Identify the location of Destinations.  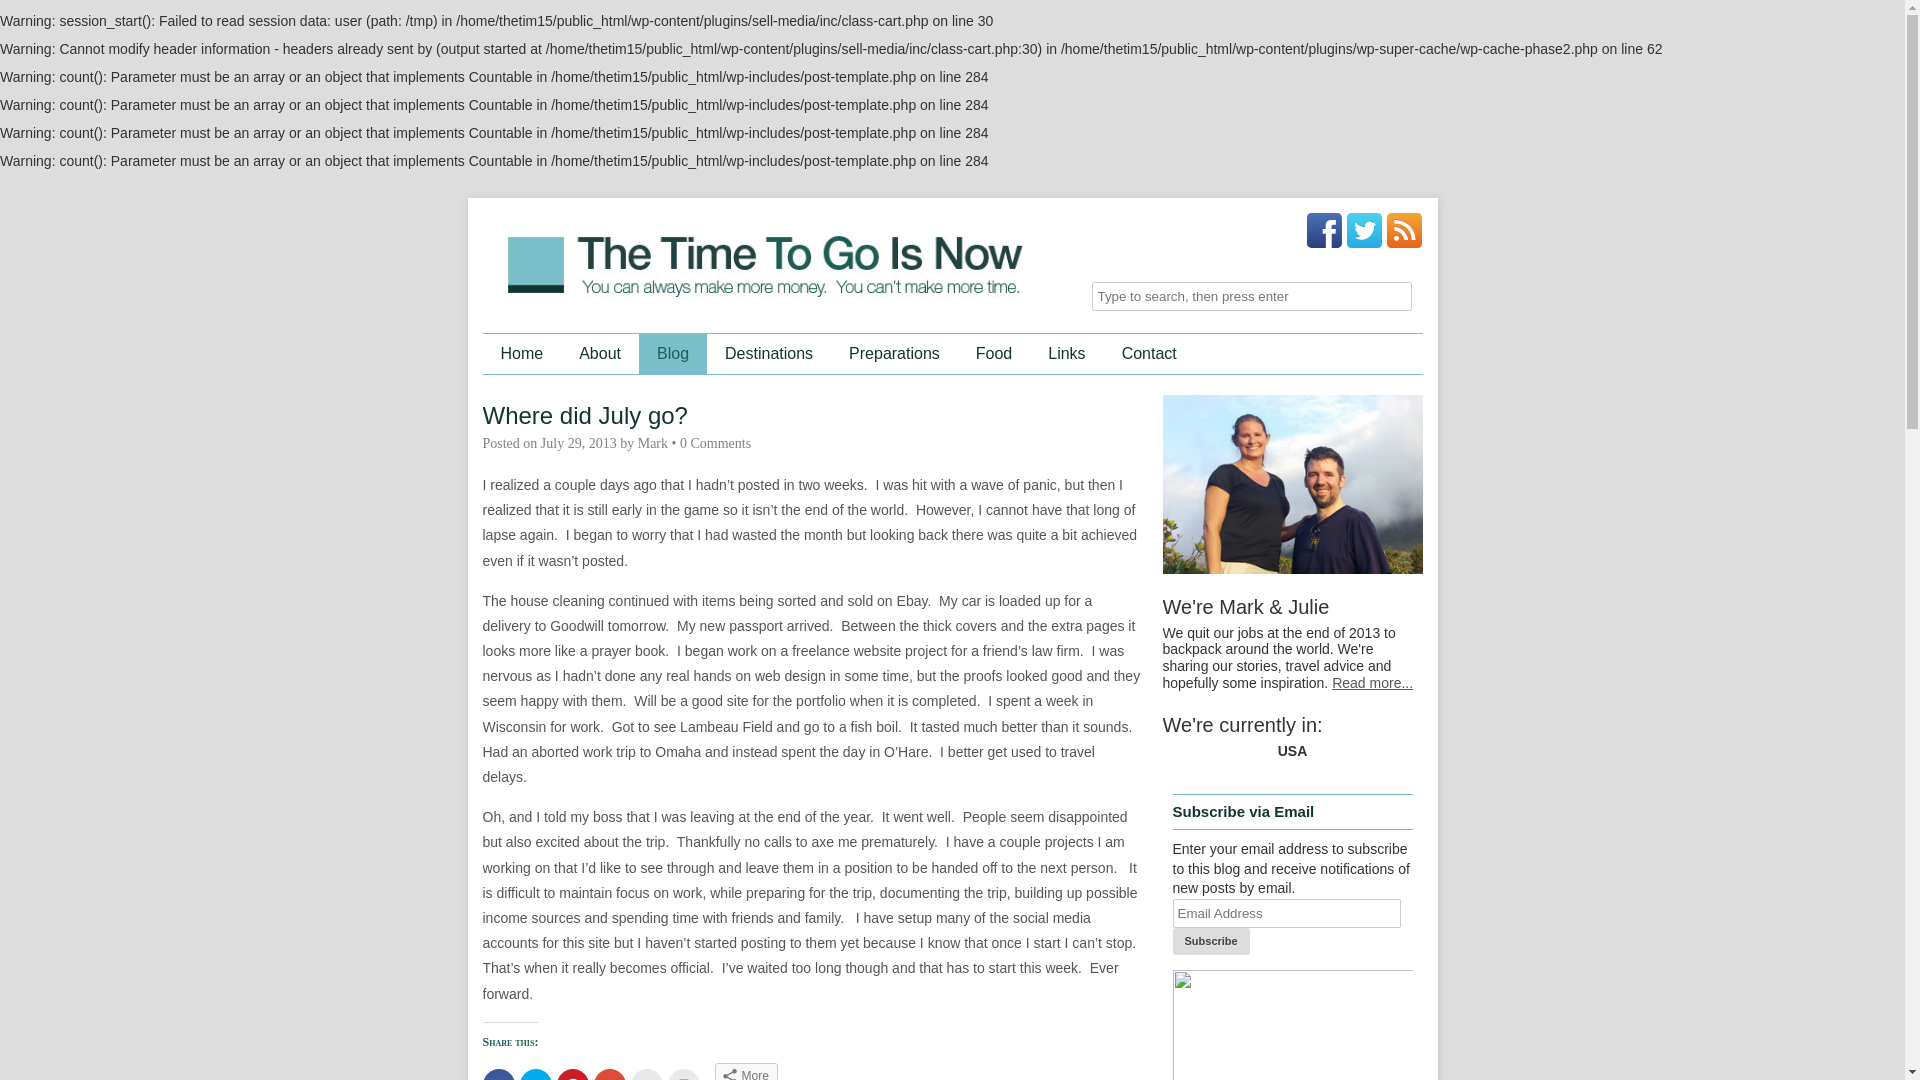
(768, 353).